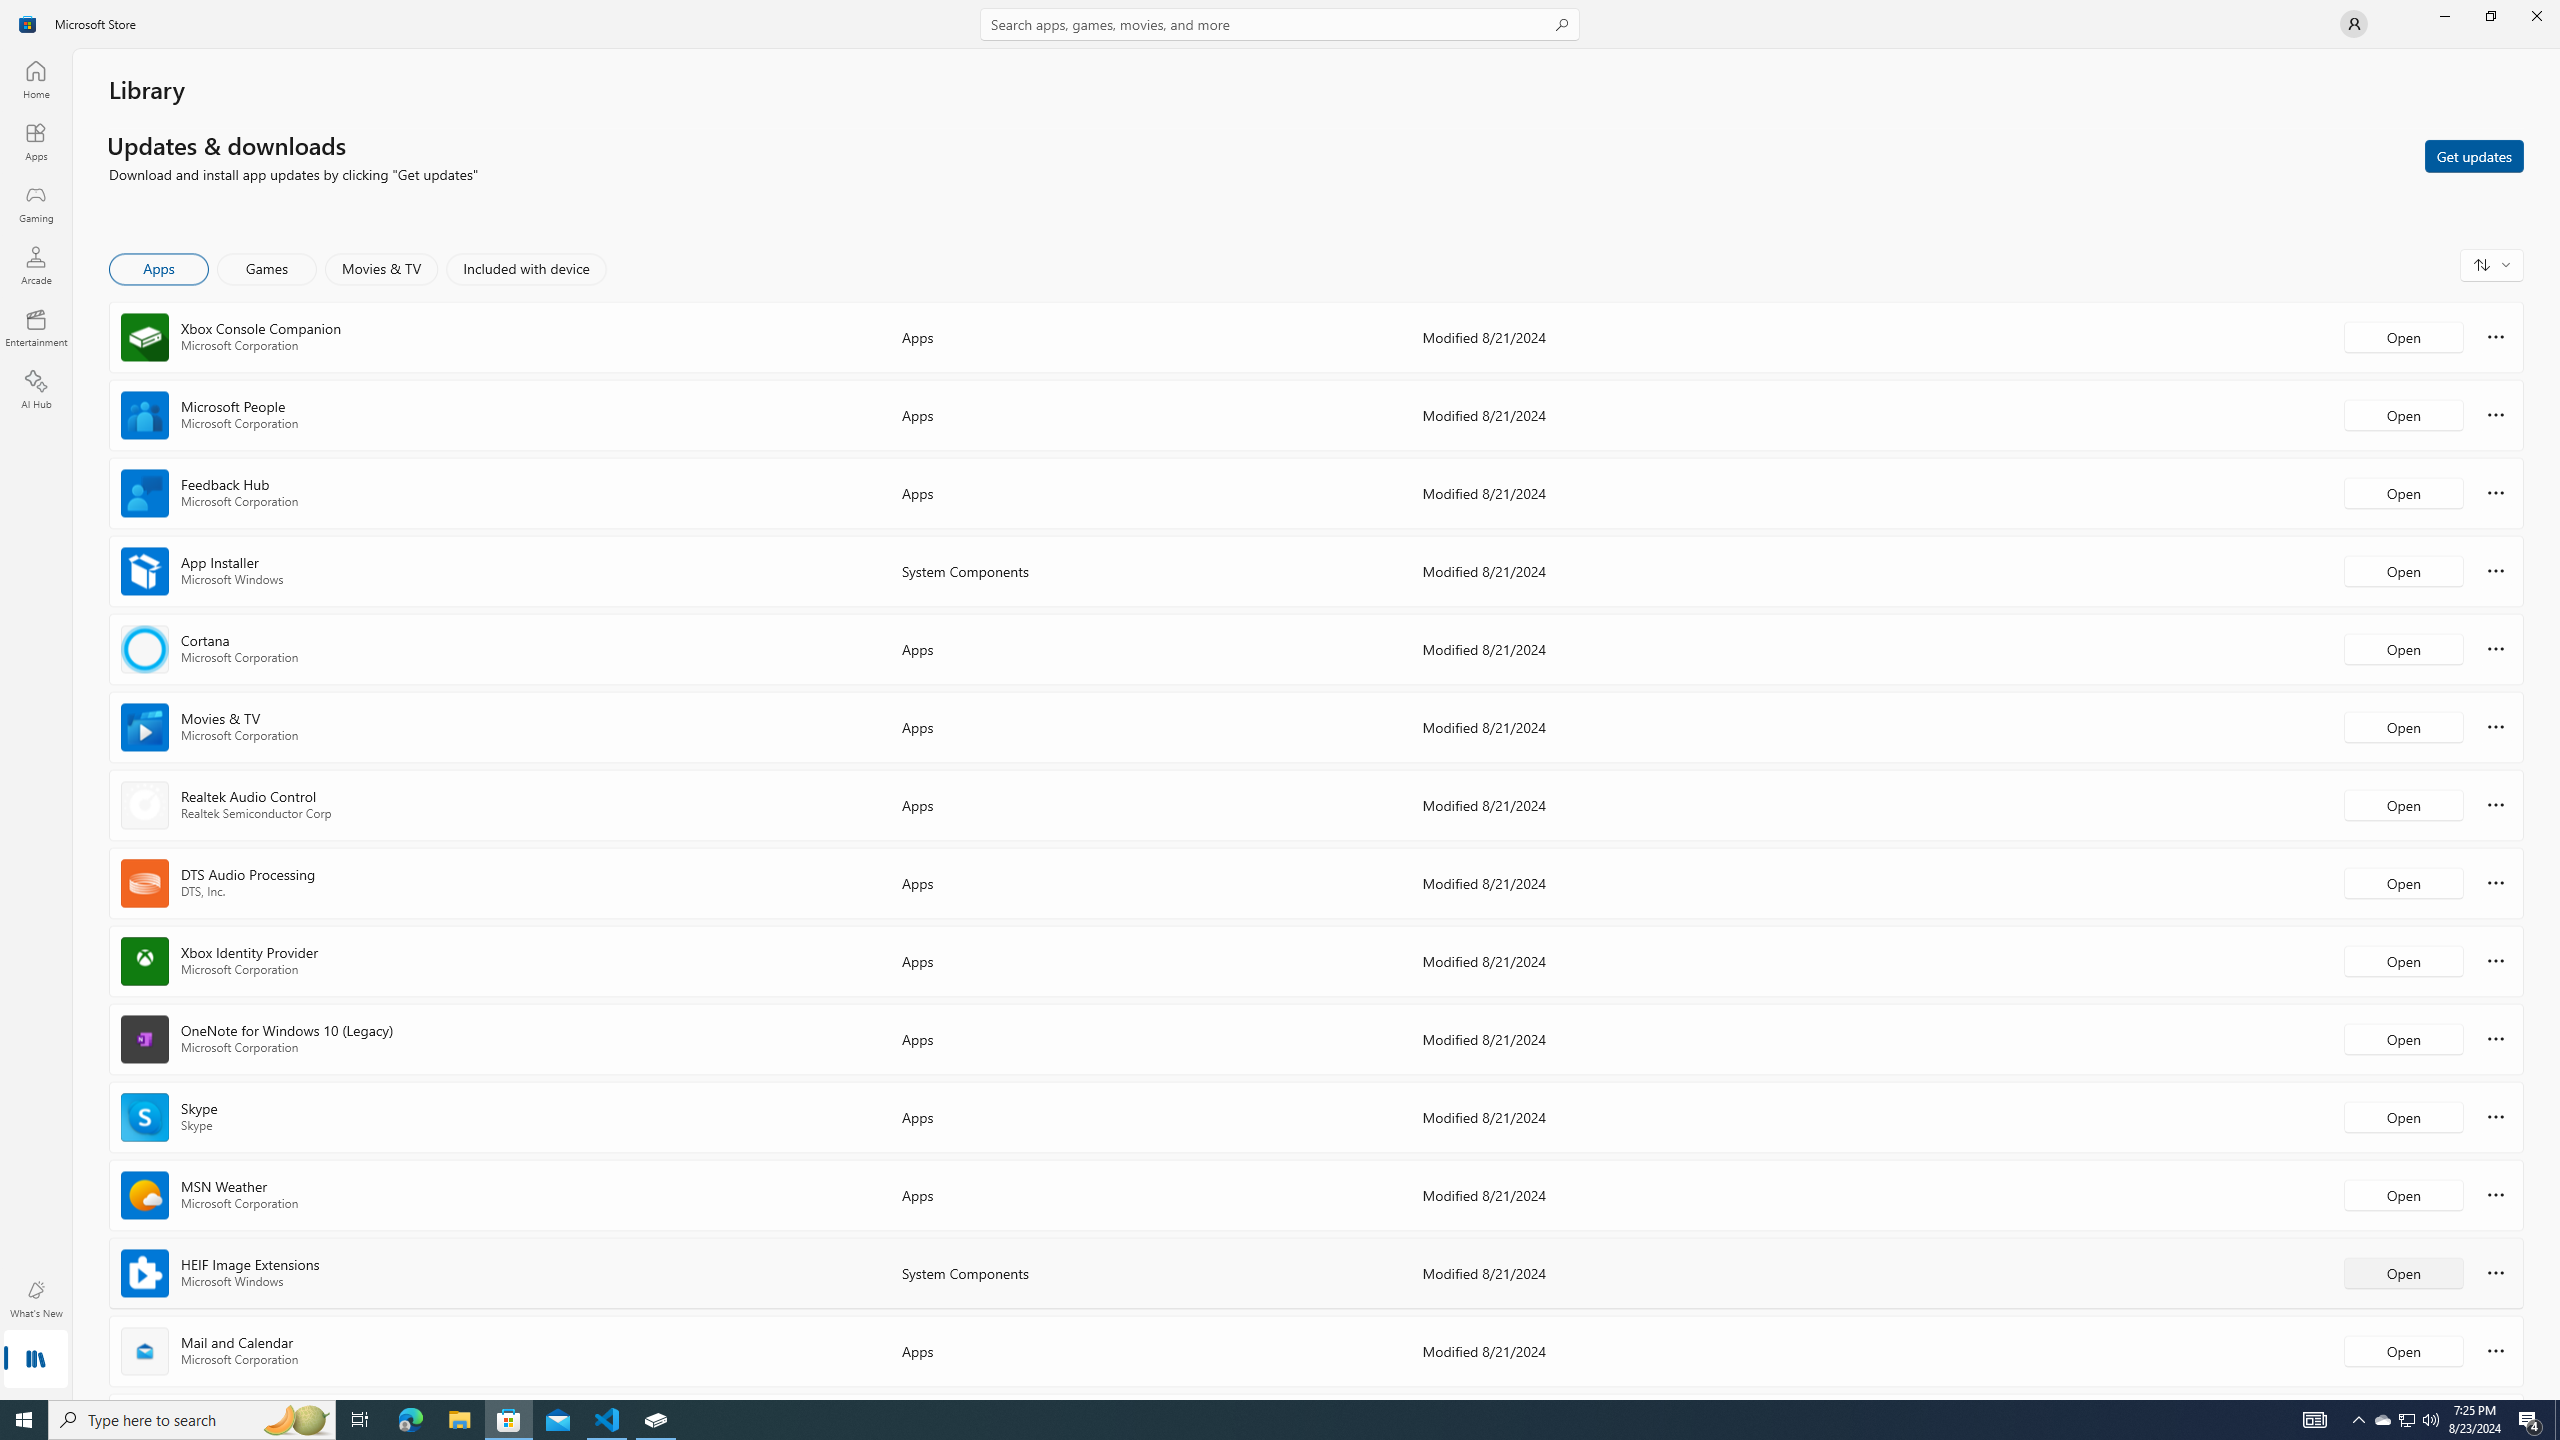 Image resolution: width=2560 pixels, height=1440 pixels. I want to click on Movies & TV, so click(381, 269).